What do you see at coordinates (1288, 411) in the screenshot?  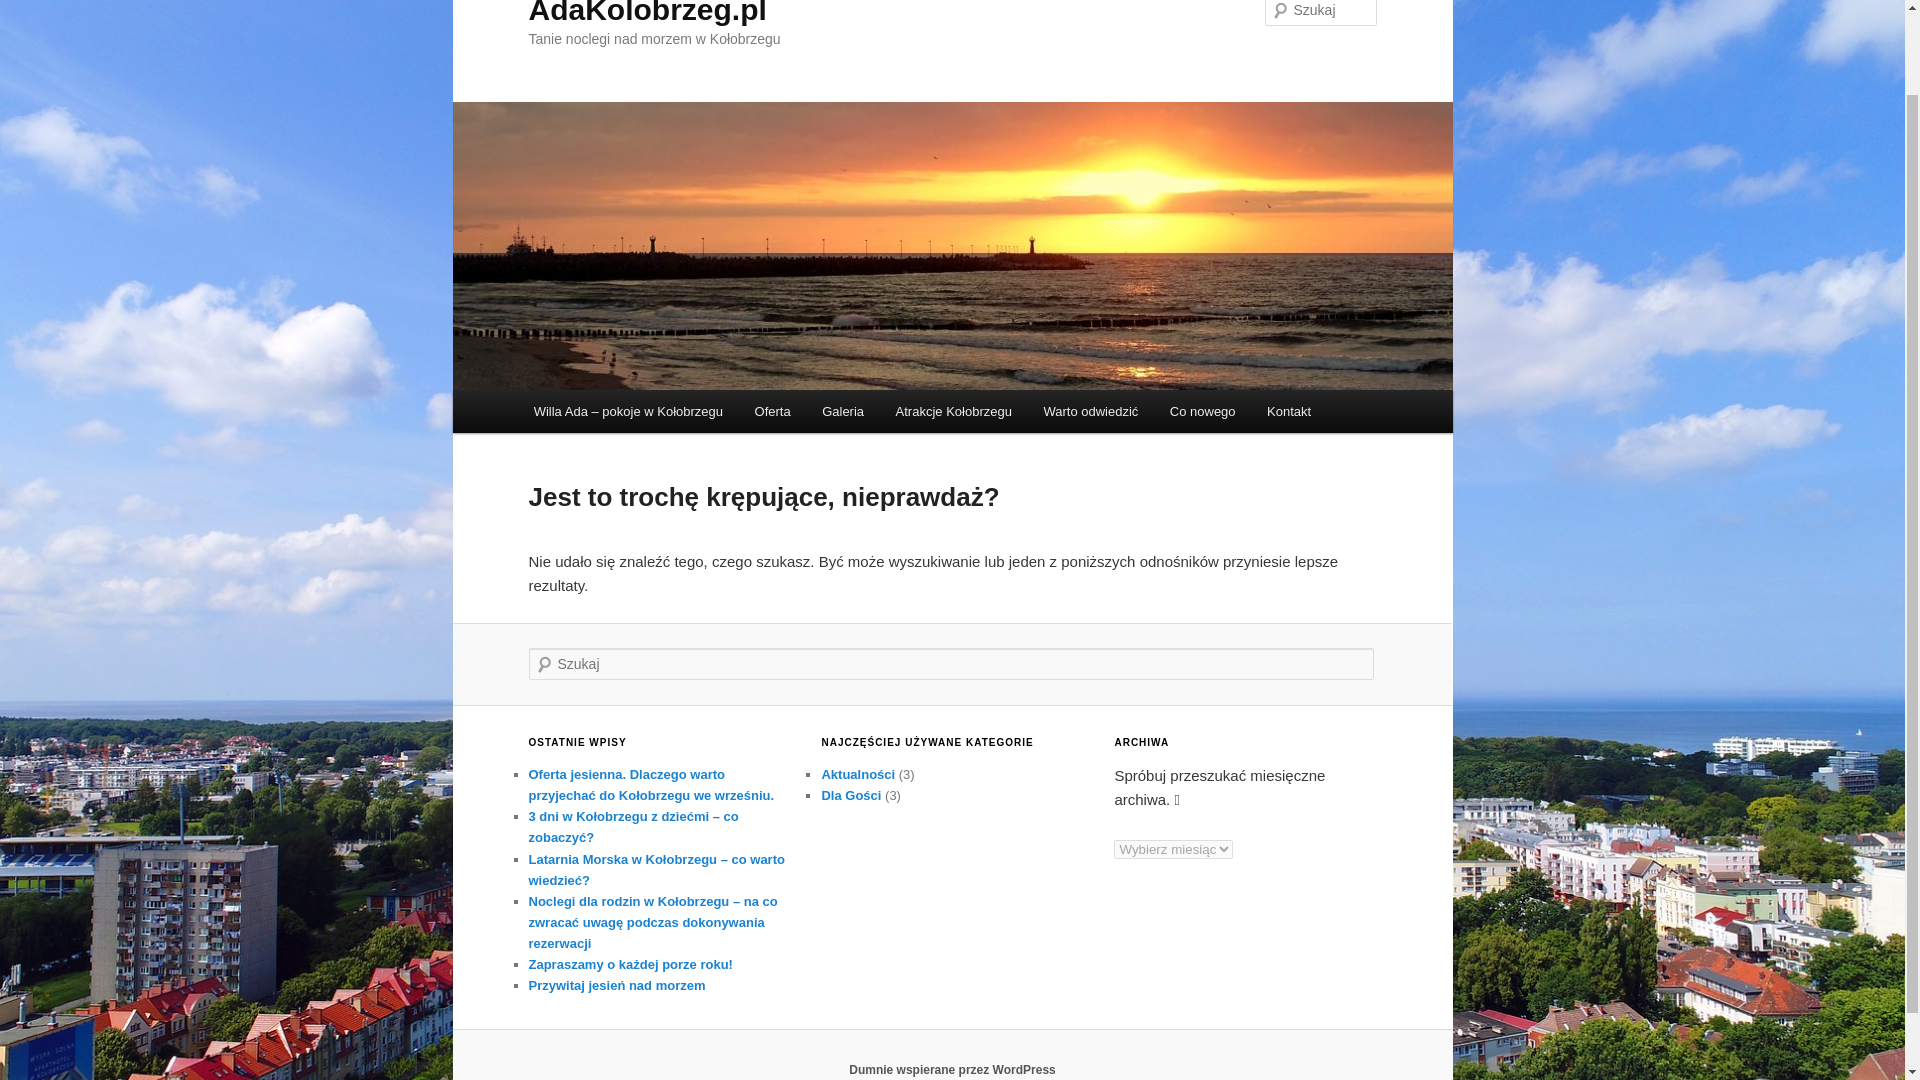 I see `Kontakt` at bounding box center [1288, 411].